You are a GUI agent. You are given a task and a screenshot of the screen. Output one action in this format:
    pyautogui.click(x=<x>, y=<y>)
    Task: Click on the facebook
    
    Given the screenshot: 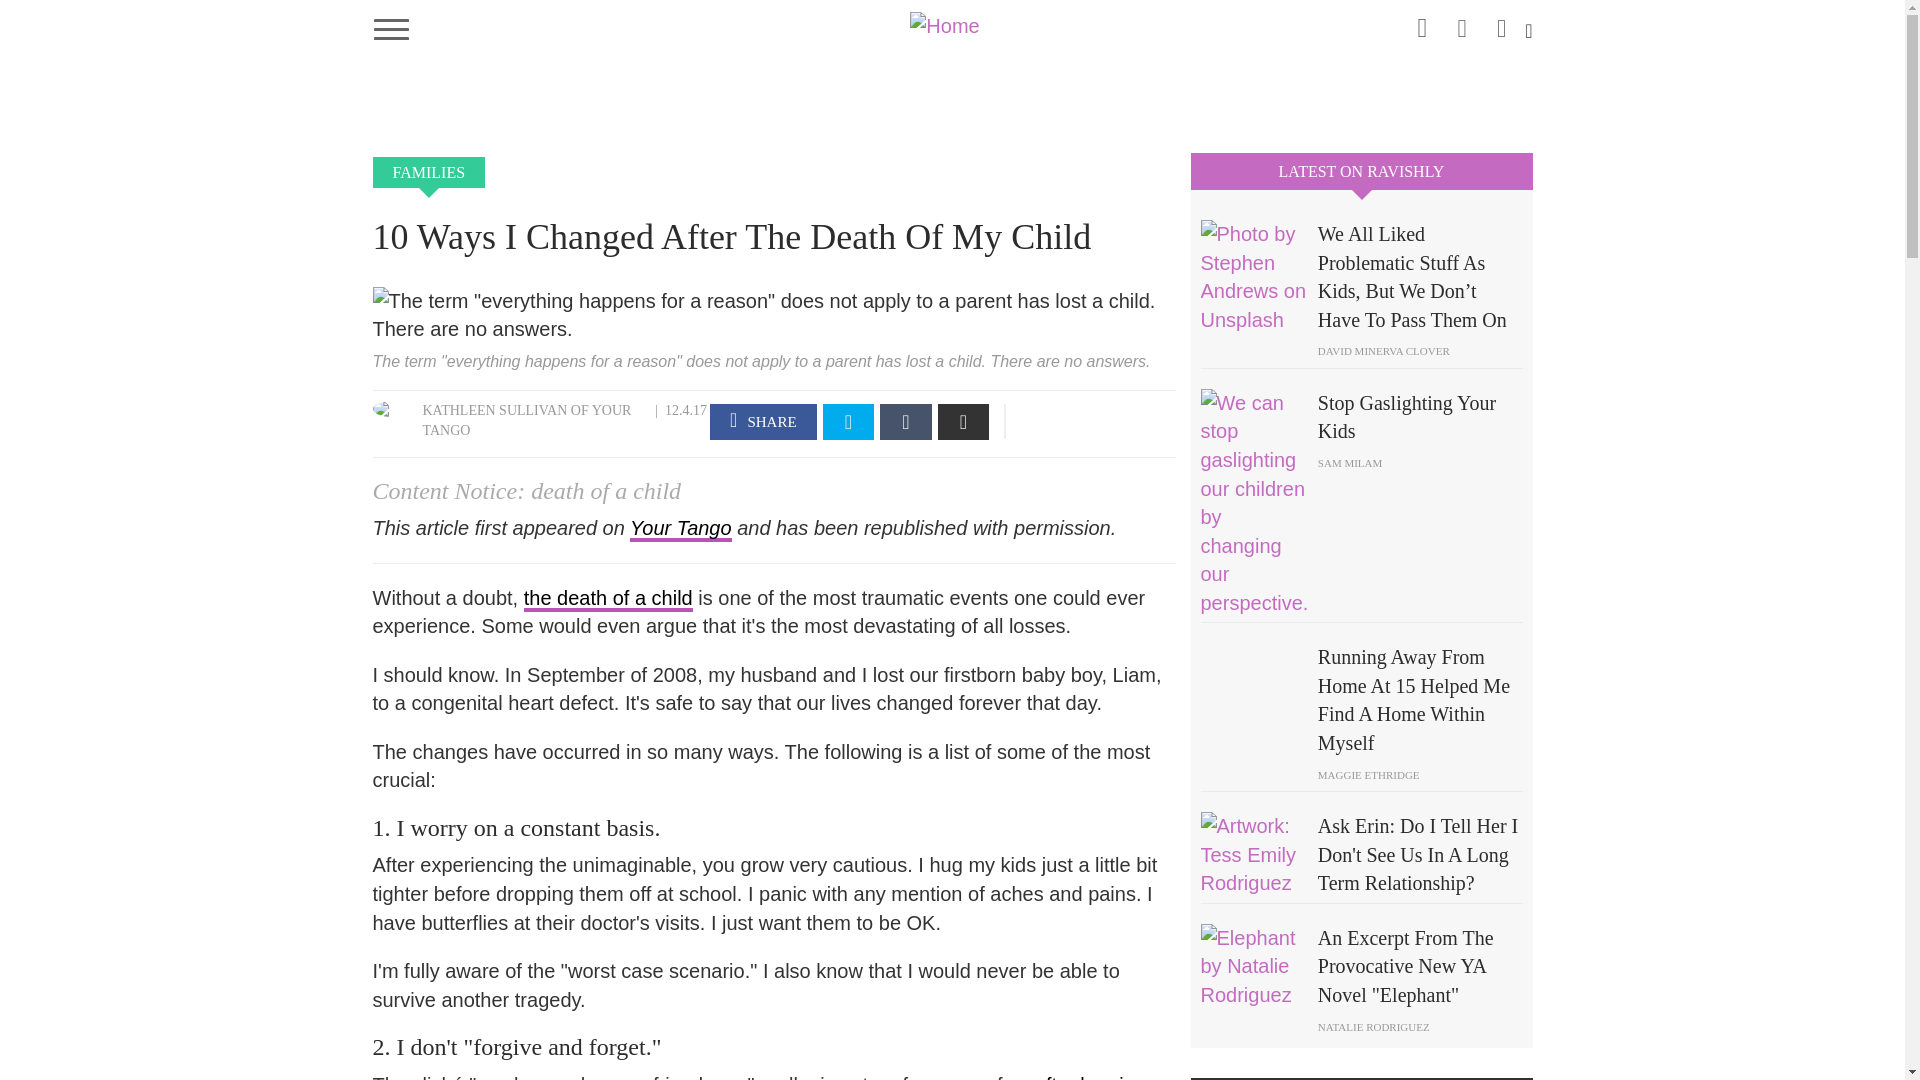 What is the action you would take?
    pyautogui.click(x=1462, y=22)
    